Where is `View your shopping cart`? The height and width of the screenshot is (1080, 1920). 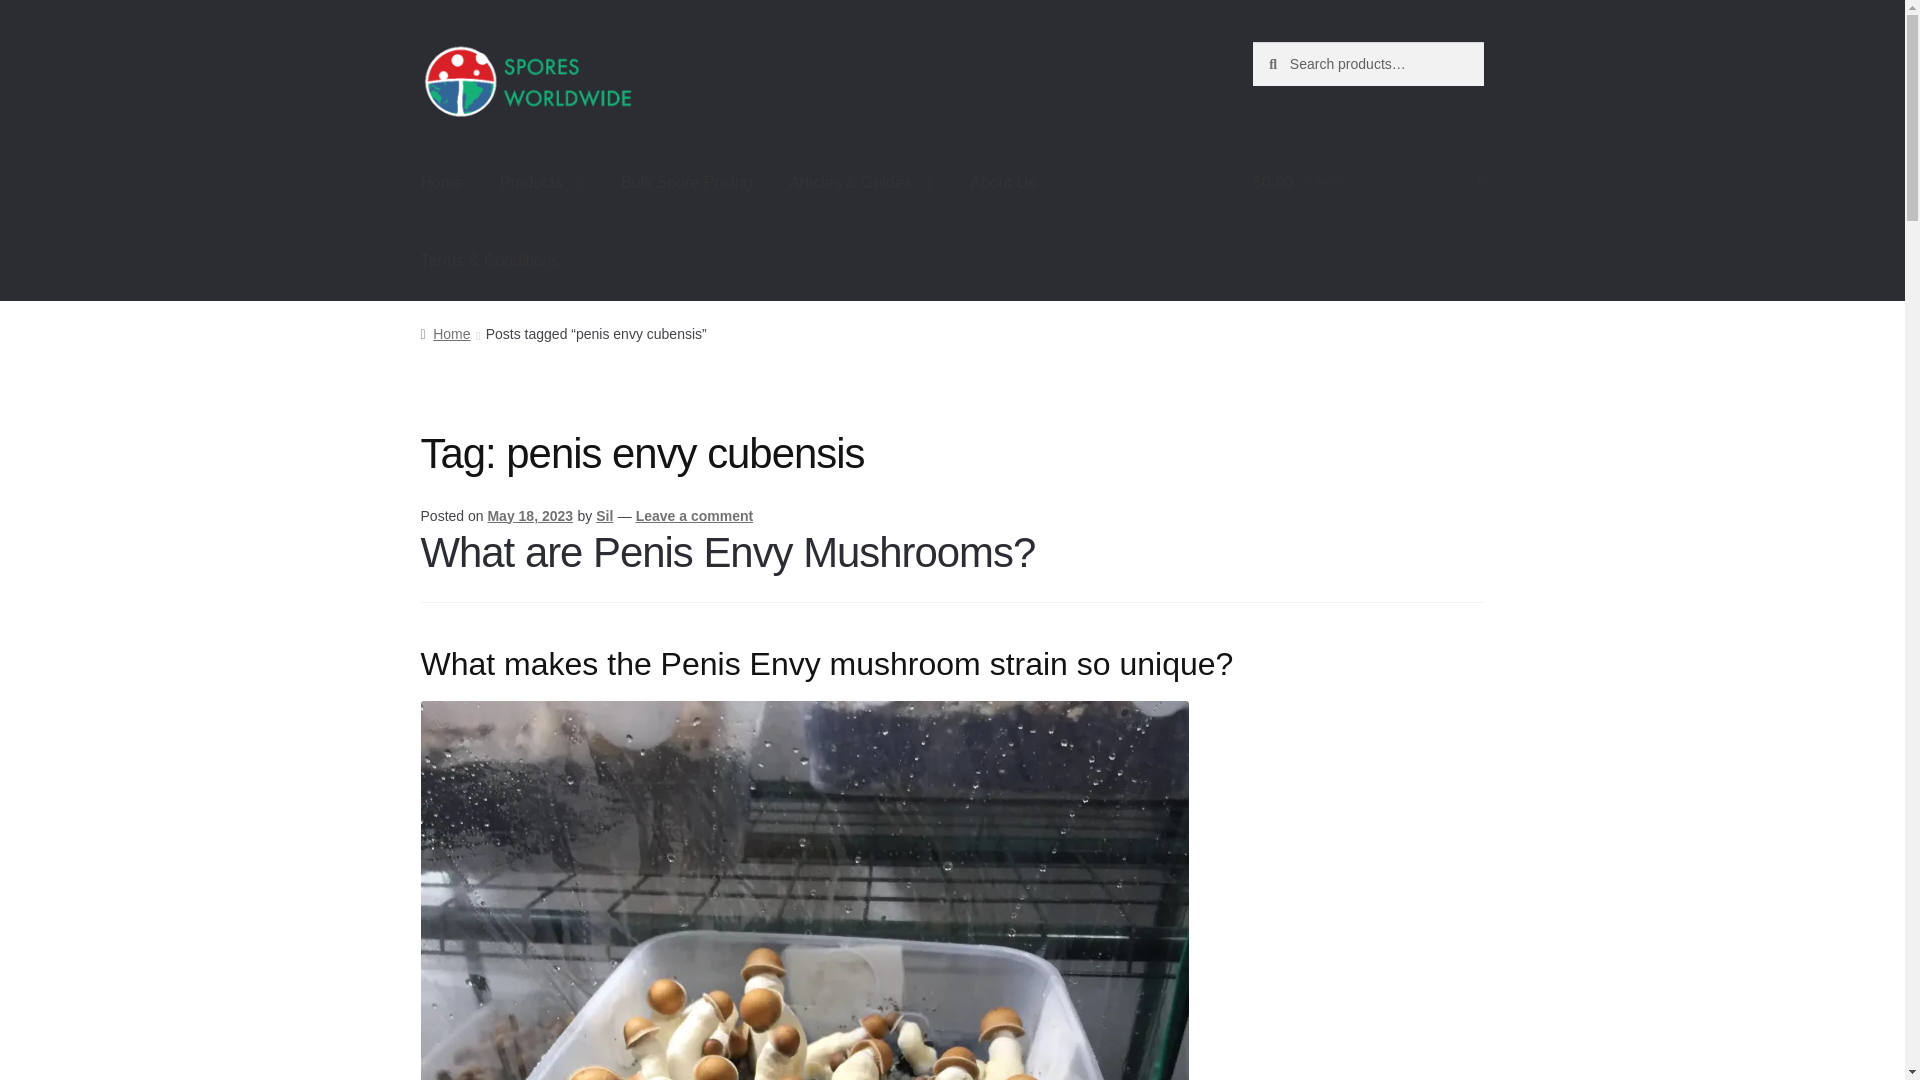
View your shopping cart is located at coordinates (1368, 183).